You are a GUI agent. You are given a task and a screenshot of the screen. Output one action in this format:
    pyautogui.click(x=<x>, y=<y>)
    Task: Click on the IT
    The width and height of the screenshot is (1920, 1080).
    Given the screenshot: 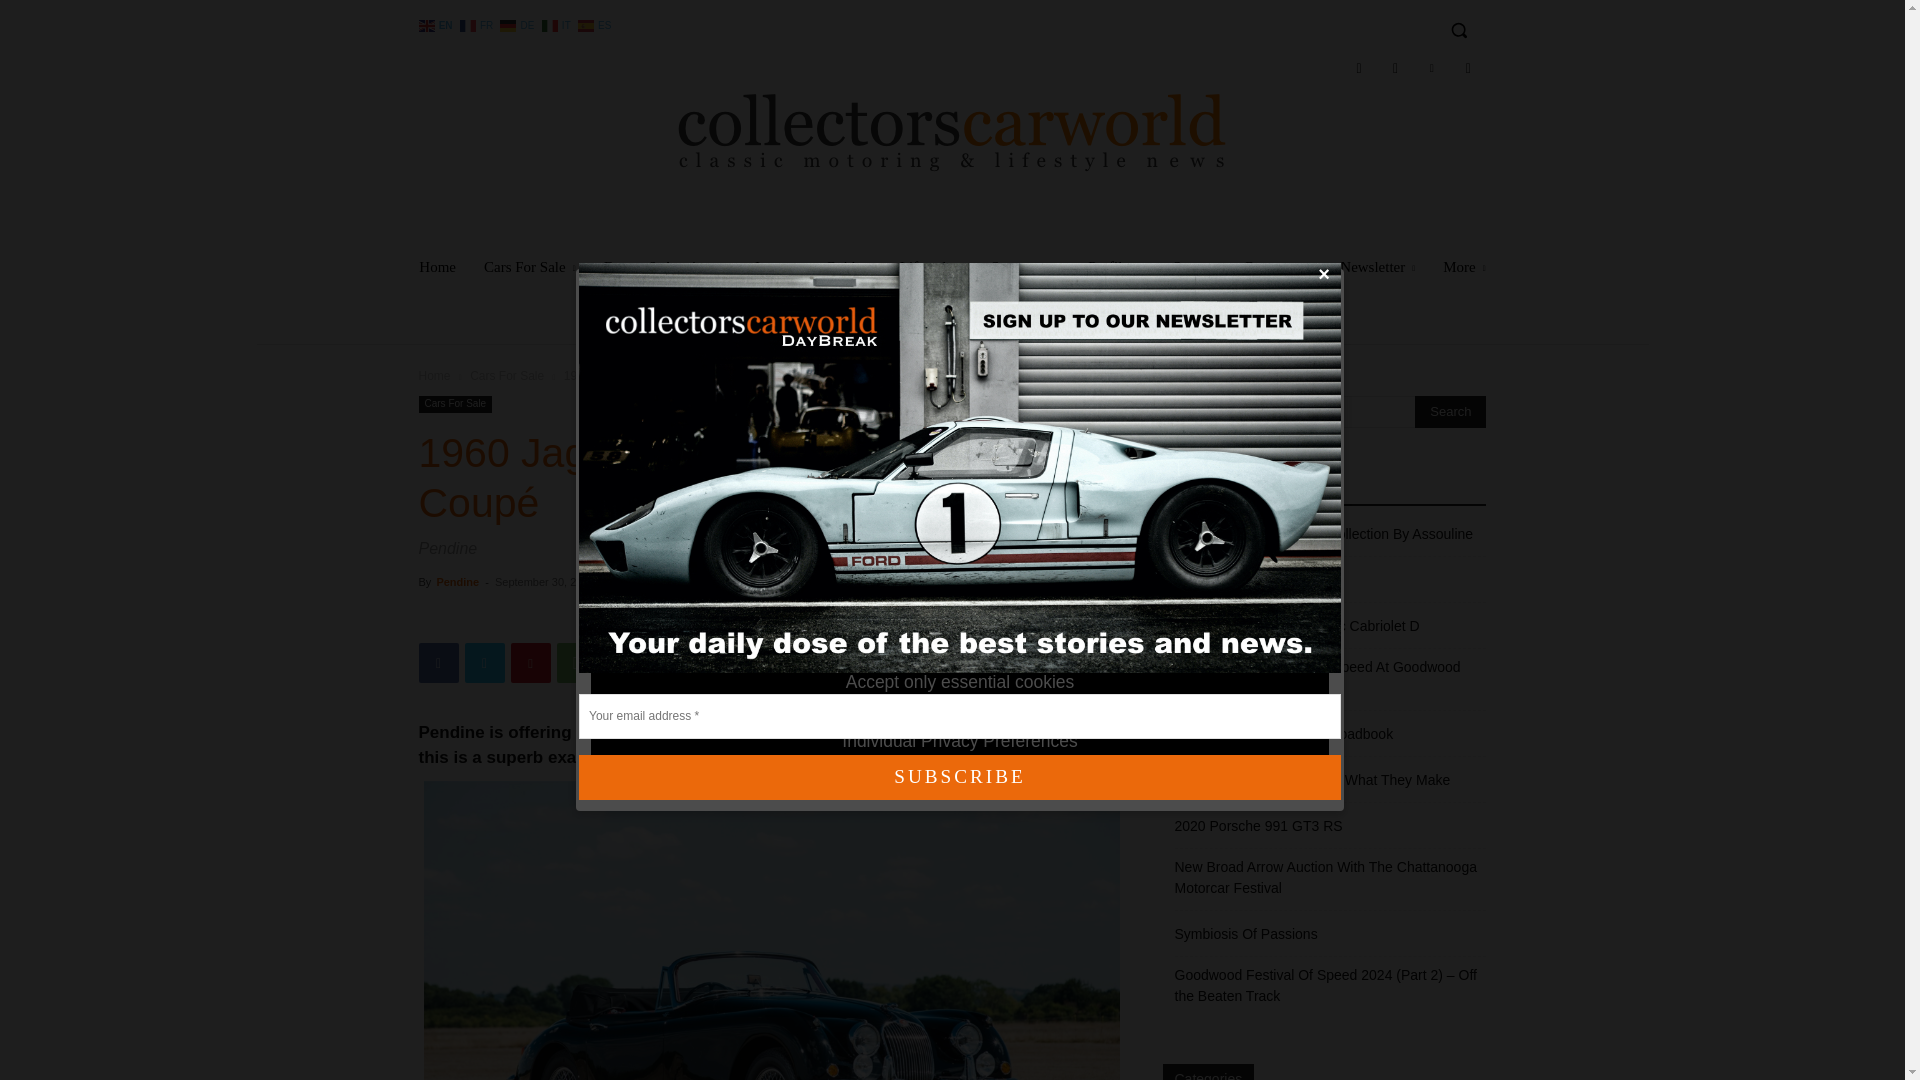 What is the action you would take?
    pyautogui.click(x=558, y=24)
    